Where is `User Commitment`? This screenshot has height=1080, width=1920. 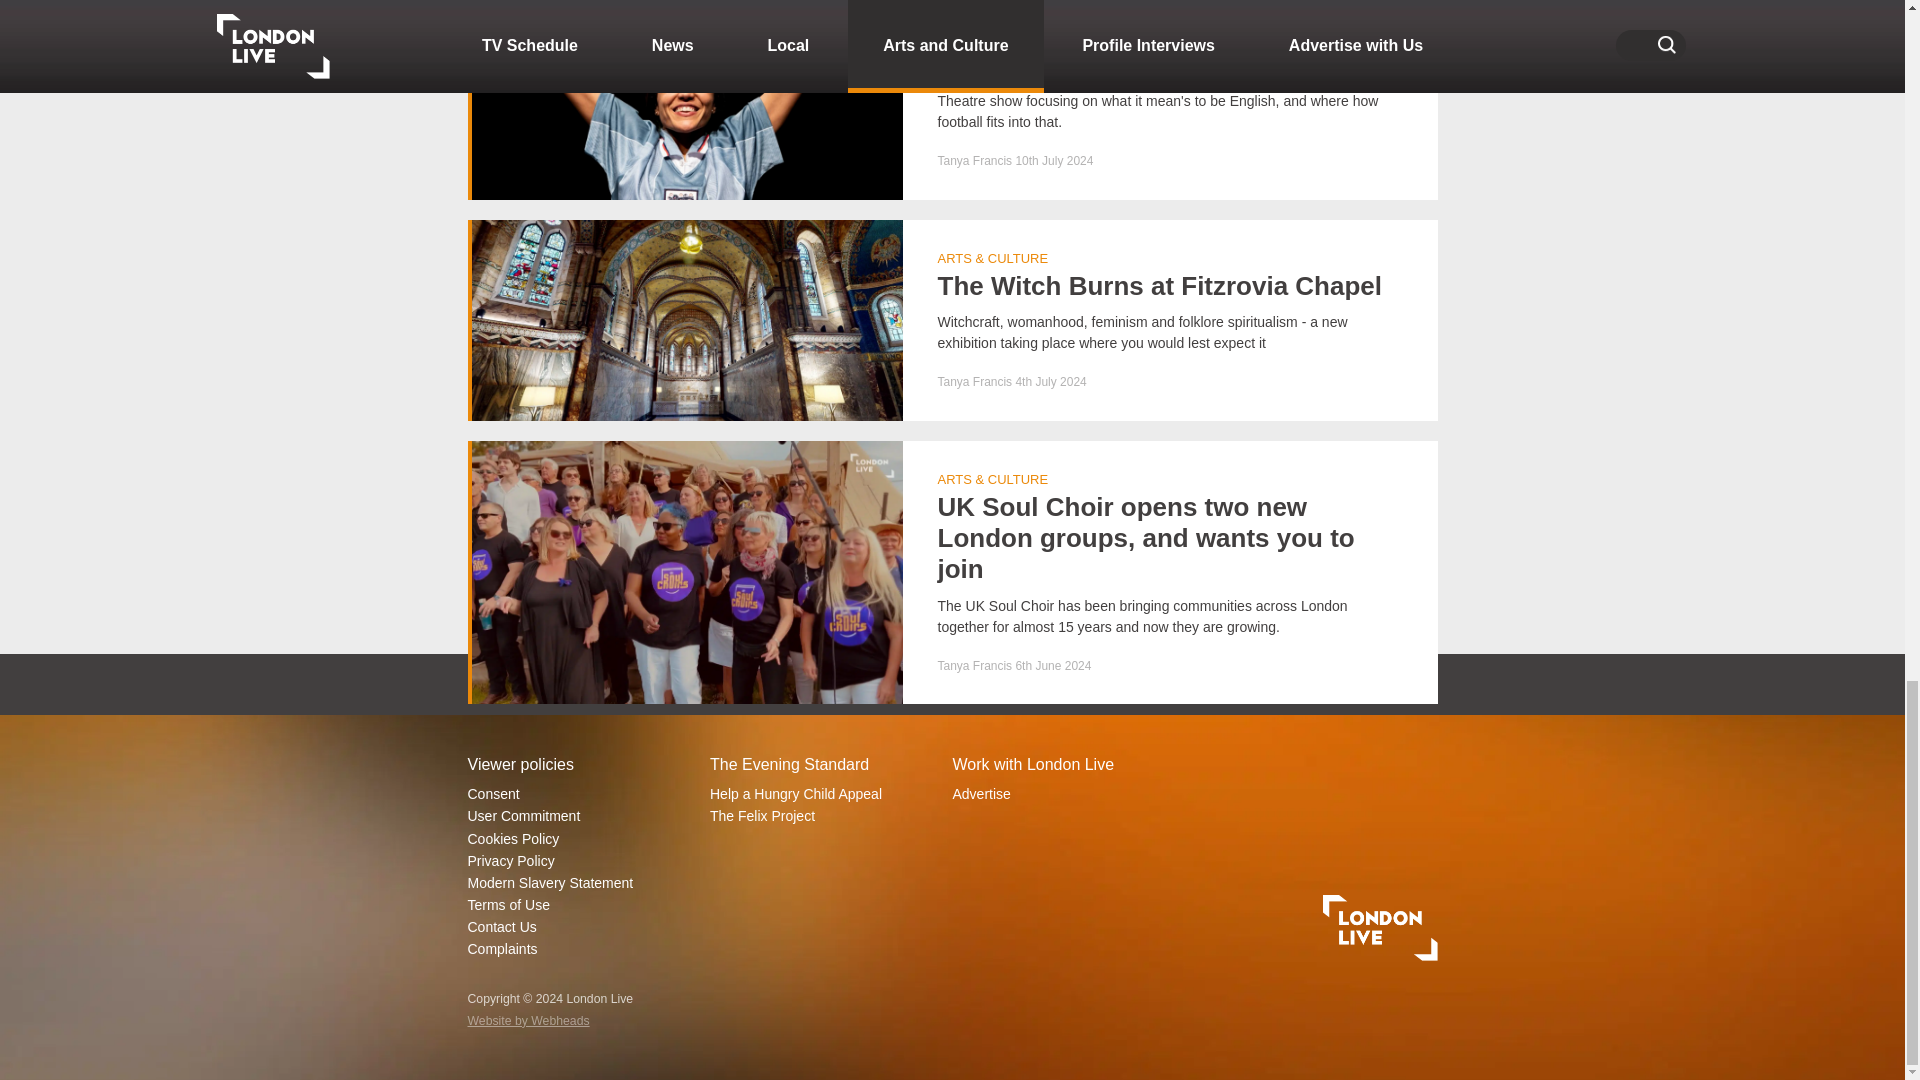
User Commitment is located at coordinates (580, 816).